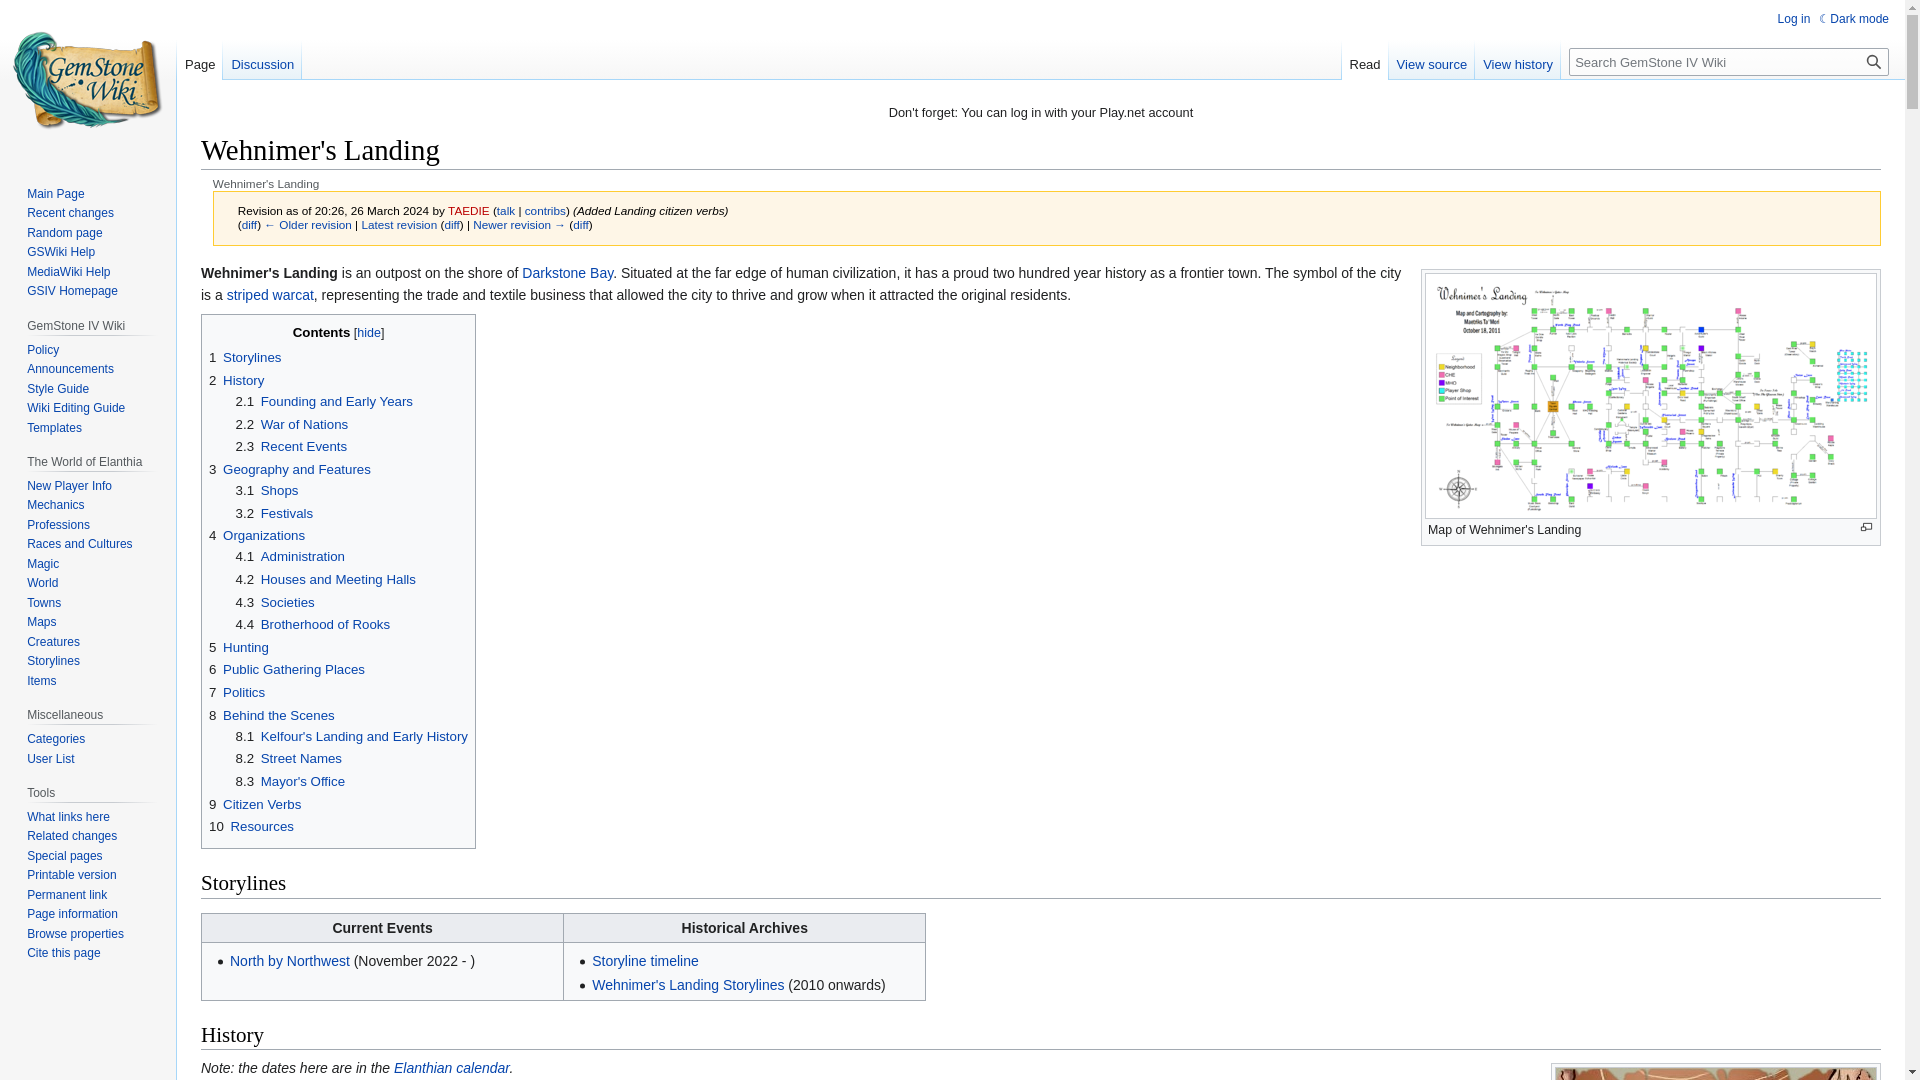 The height and width of the screenshot is (1080, 1920). I want to click on 9 Citizen Verbs, so click(255, 804).